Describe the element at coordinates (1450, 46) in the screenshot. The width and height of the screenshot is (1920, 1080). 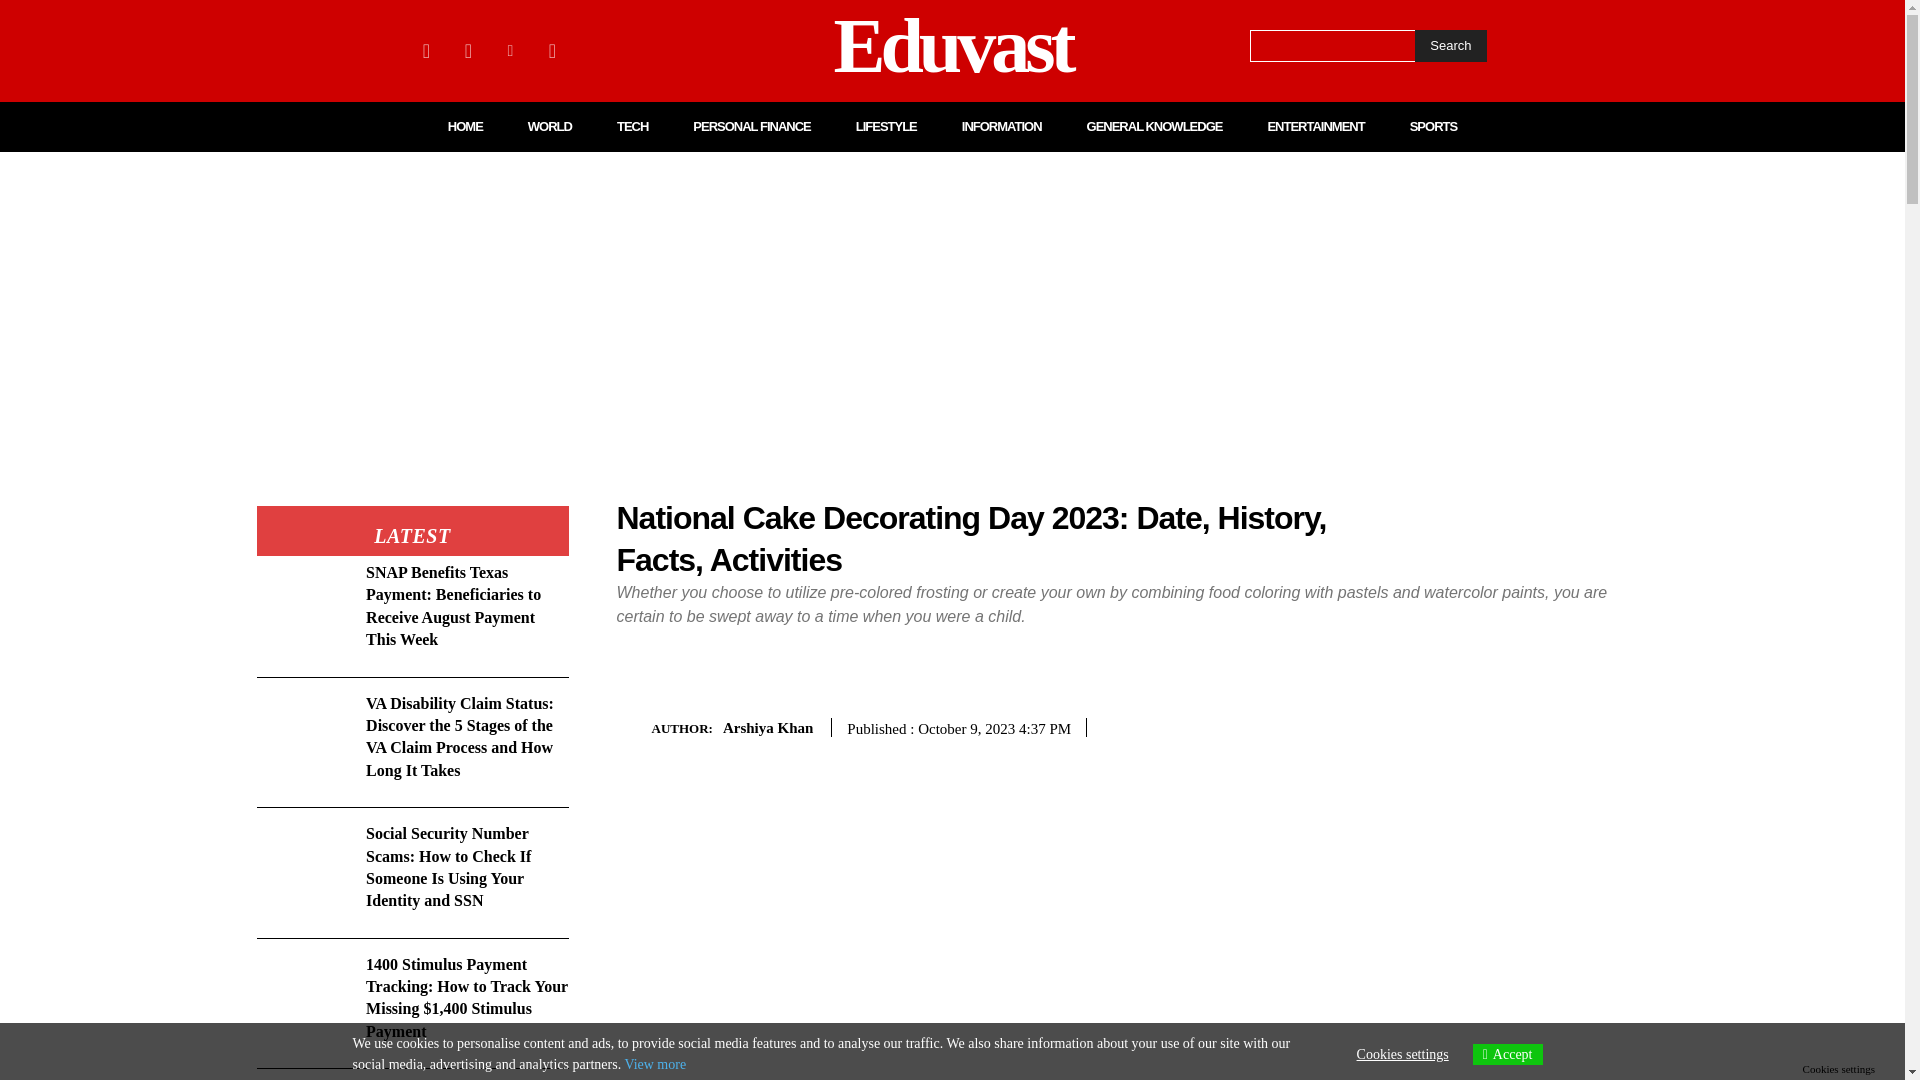
I see `Search` at that location.